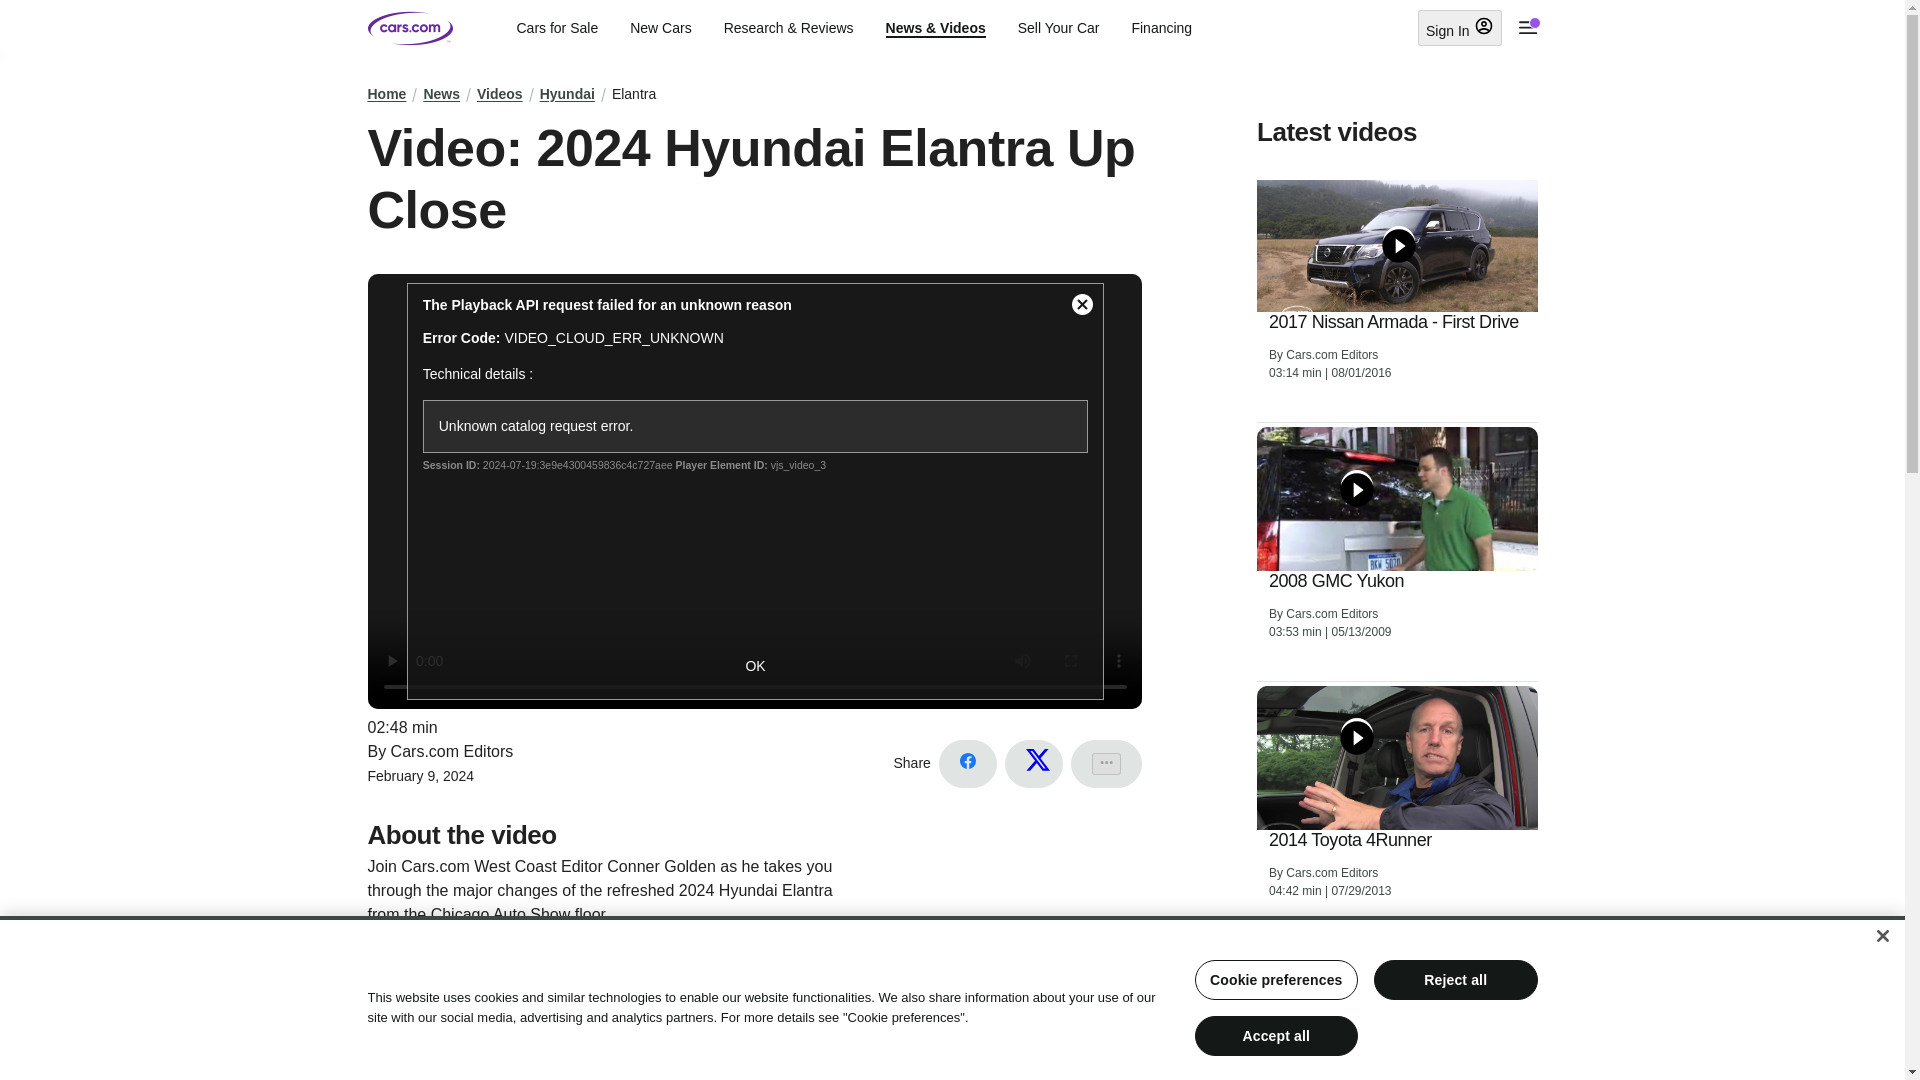 The height and width of the screenshot is (1080, 1920). What do you see at coordinates (1350, 841) in the screenshot?
I see `2014 Toyota 4Runner` at bounding box center [1350, 841].